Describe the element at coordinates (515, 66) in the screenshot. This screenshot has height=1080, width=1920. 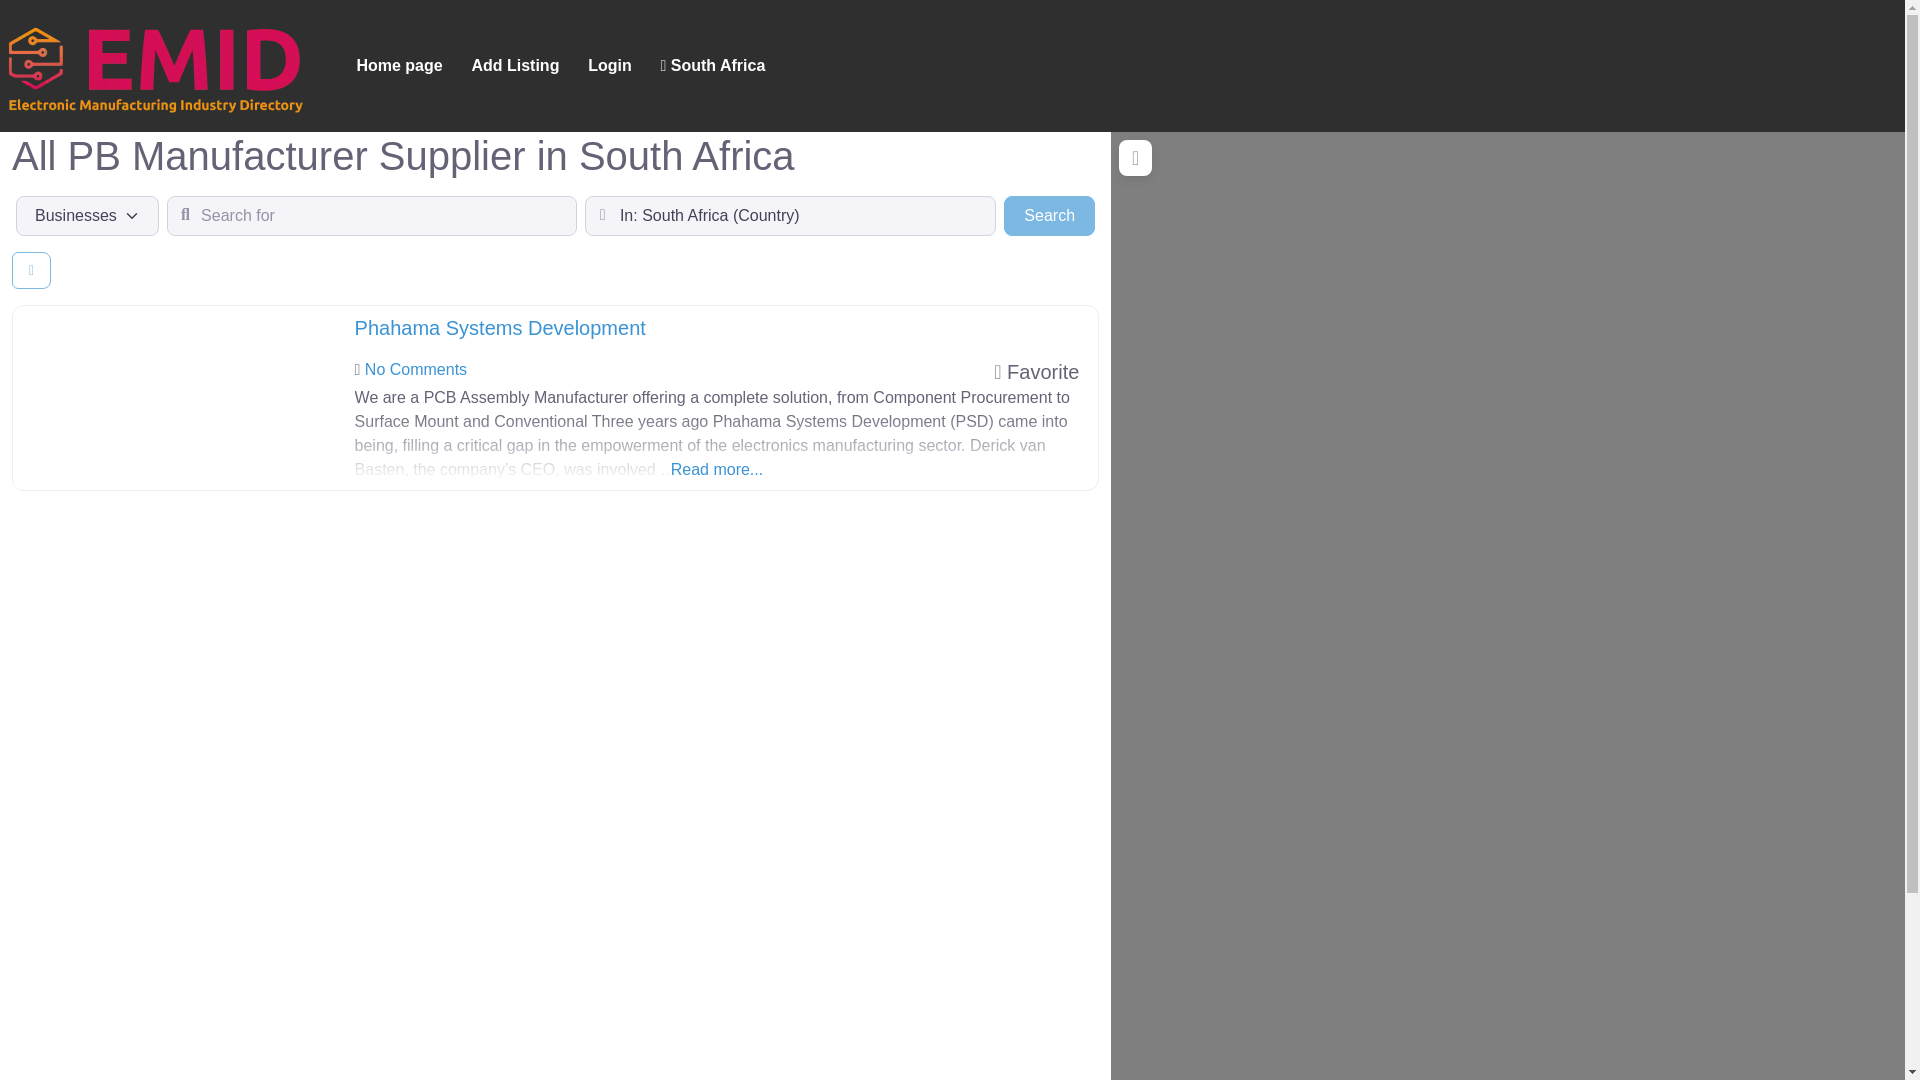
I see `Add Listing` at that location.